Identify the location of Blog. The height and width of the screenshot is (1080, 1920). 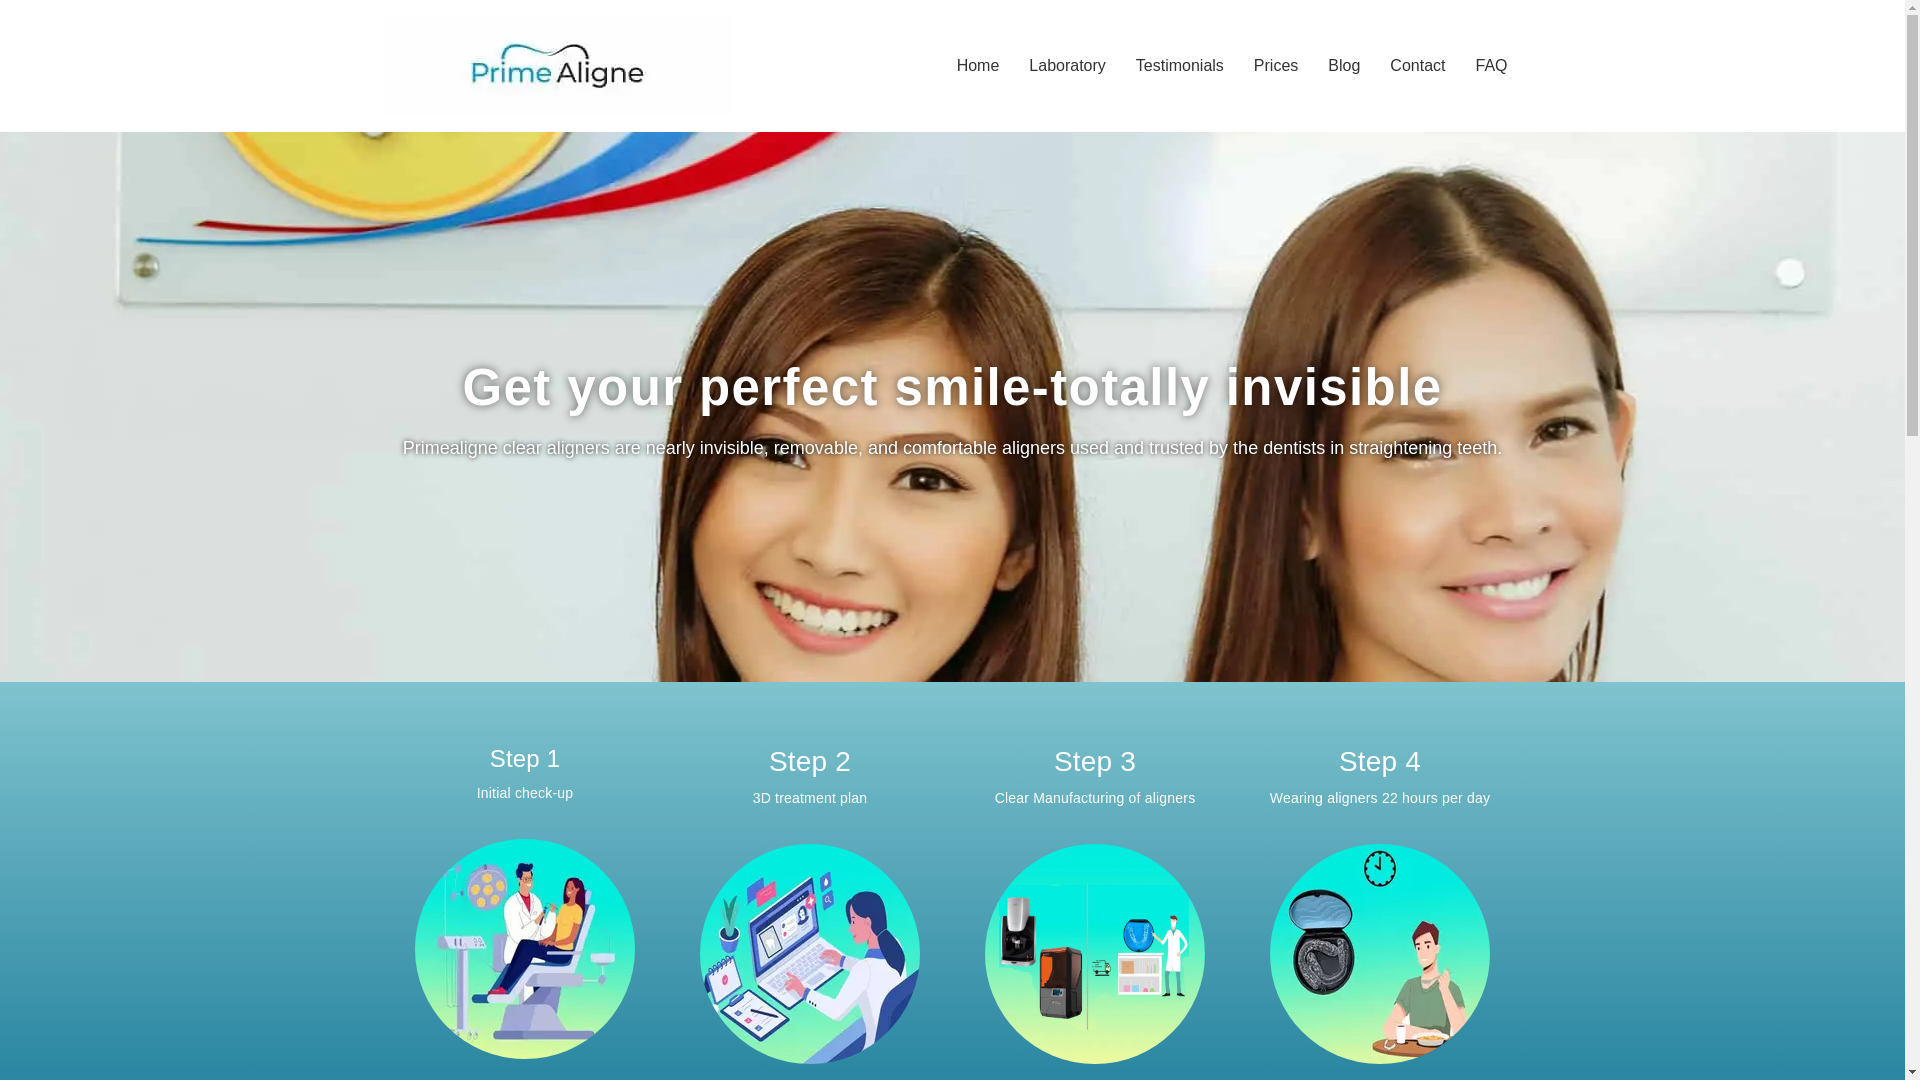
(1344, 66).